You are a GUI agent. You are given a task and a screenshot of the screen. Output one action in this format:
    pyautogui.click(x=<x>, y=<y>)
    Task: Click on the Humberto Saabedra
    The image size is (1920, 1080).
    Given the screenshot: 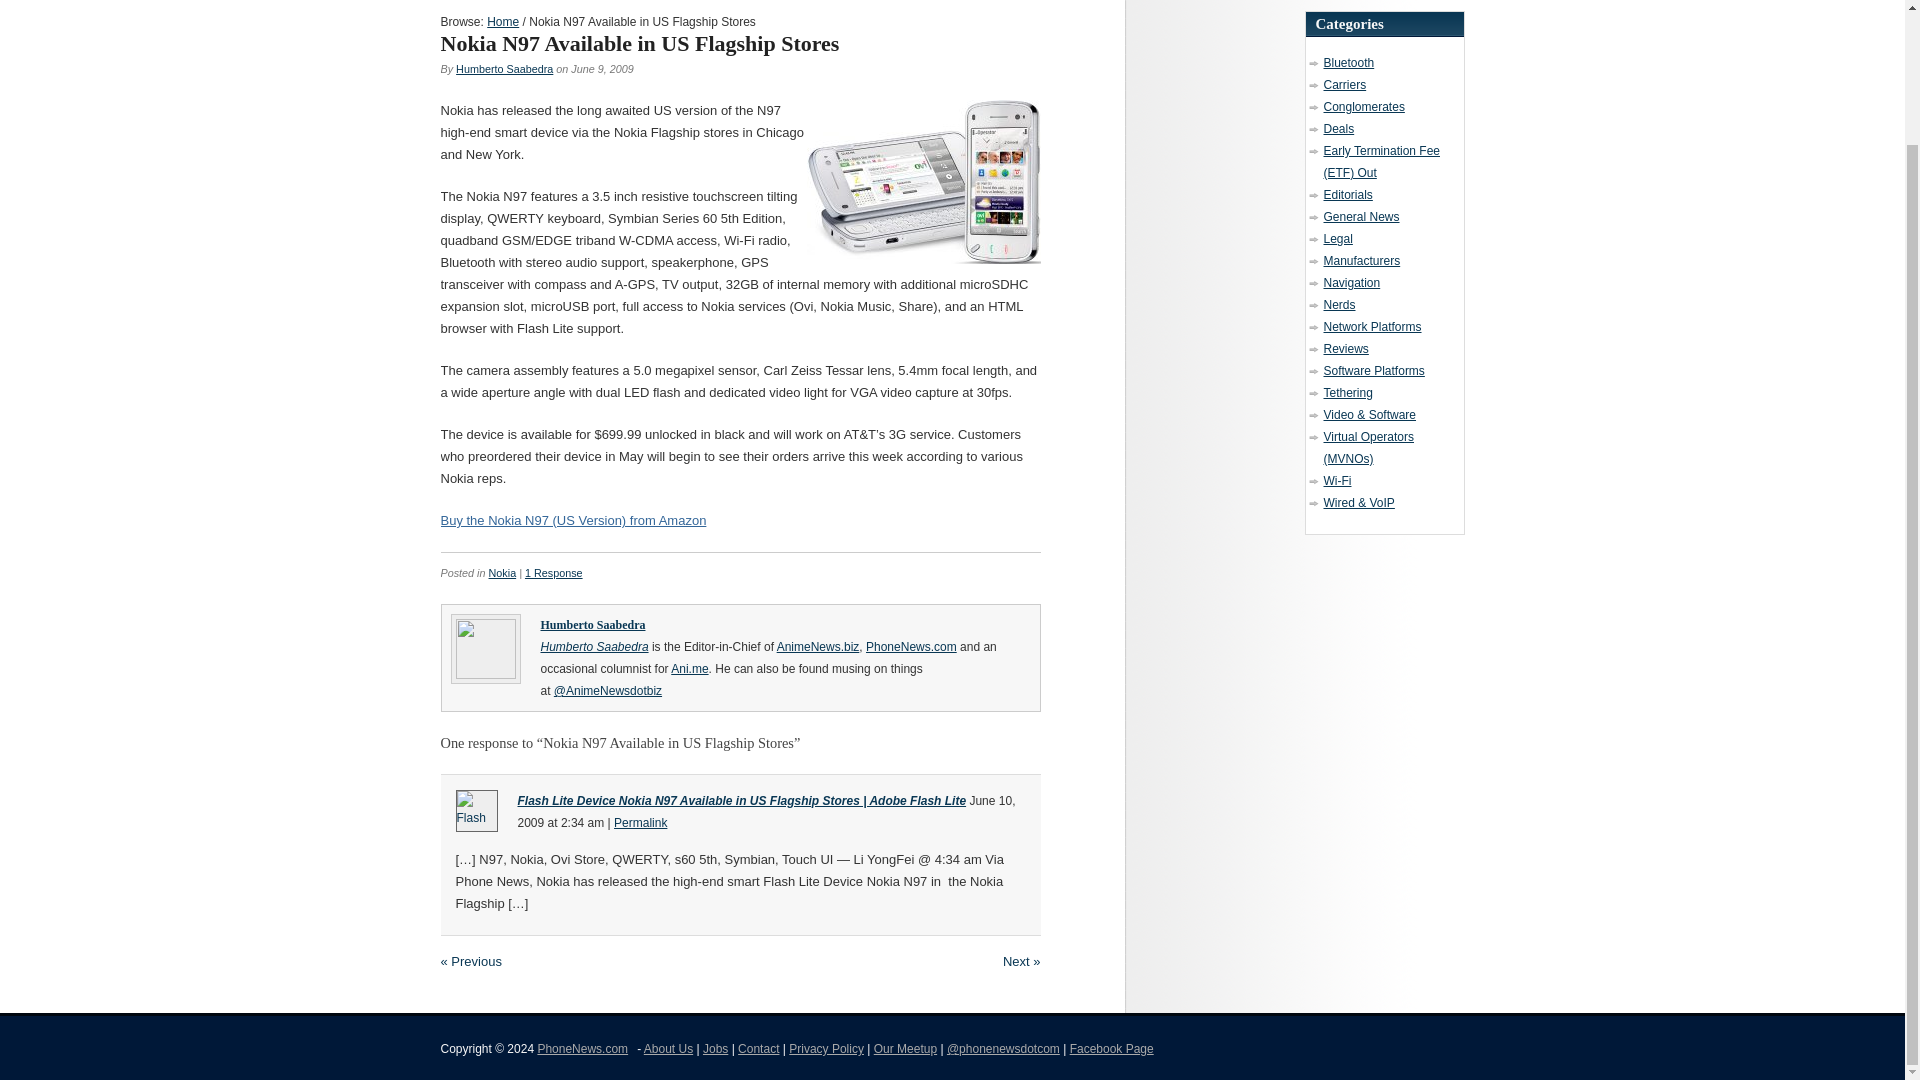 What is the action you would take?
    pyautogui.click(x=504, y=68)
    